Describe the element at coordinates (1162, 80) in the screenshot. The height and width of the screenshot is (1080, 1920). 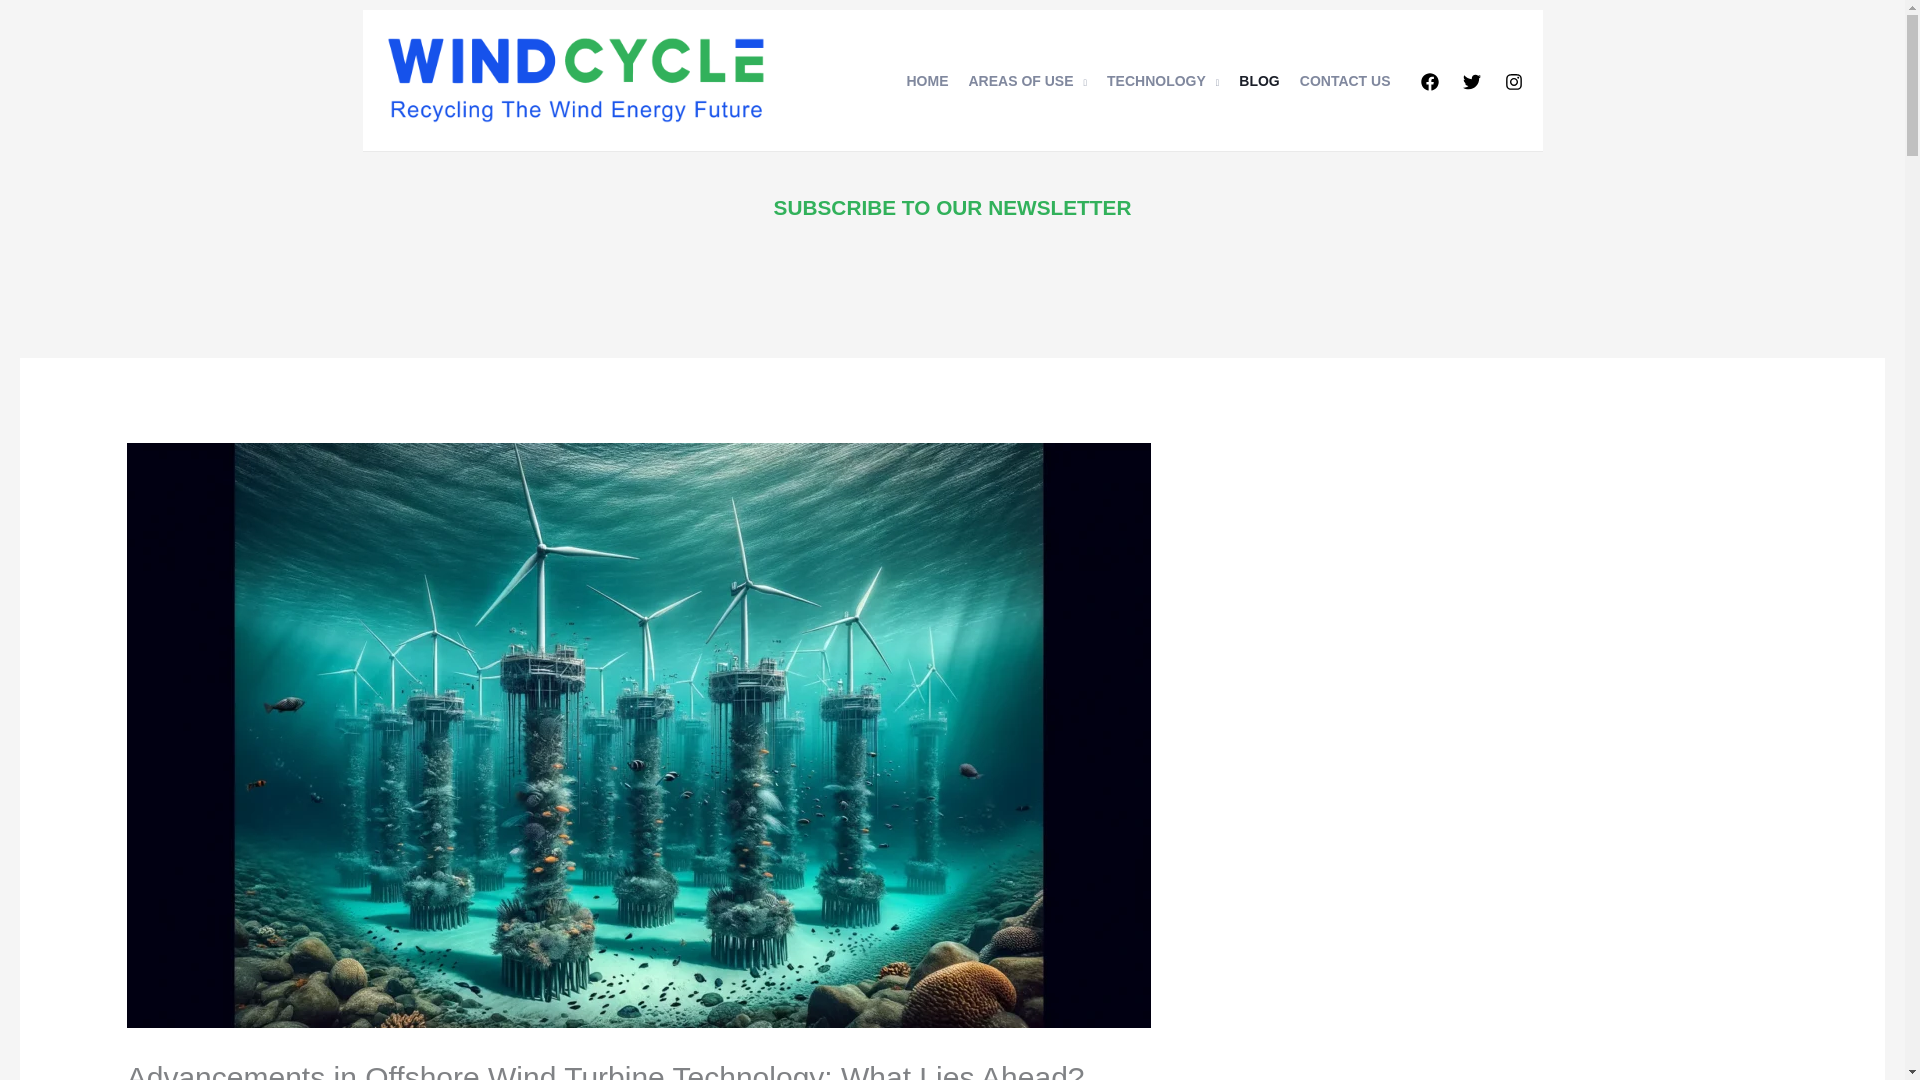
I see `TECHNOLOGY` at that location.